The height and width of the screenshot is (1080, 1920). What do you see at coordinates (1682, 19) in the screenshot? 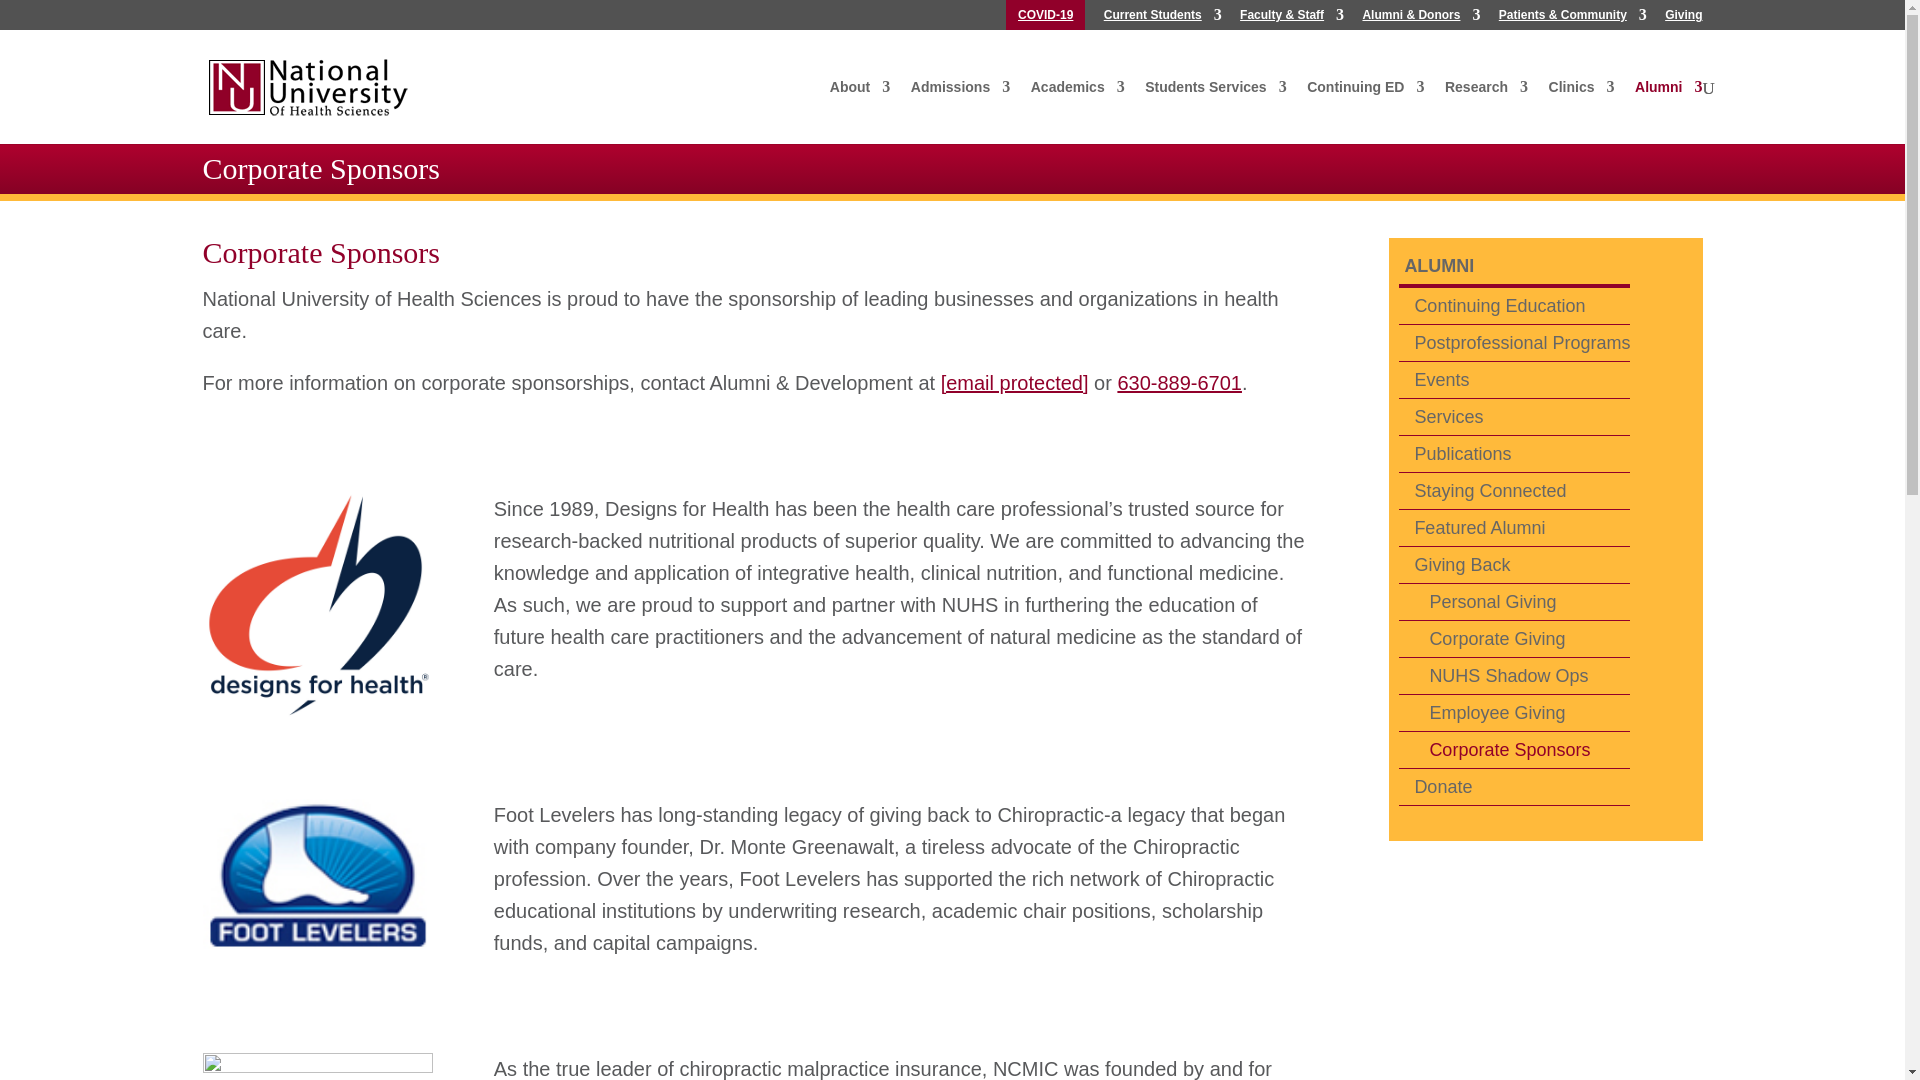
I see `Giving` at bounding box center [1682, 19].